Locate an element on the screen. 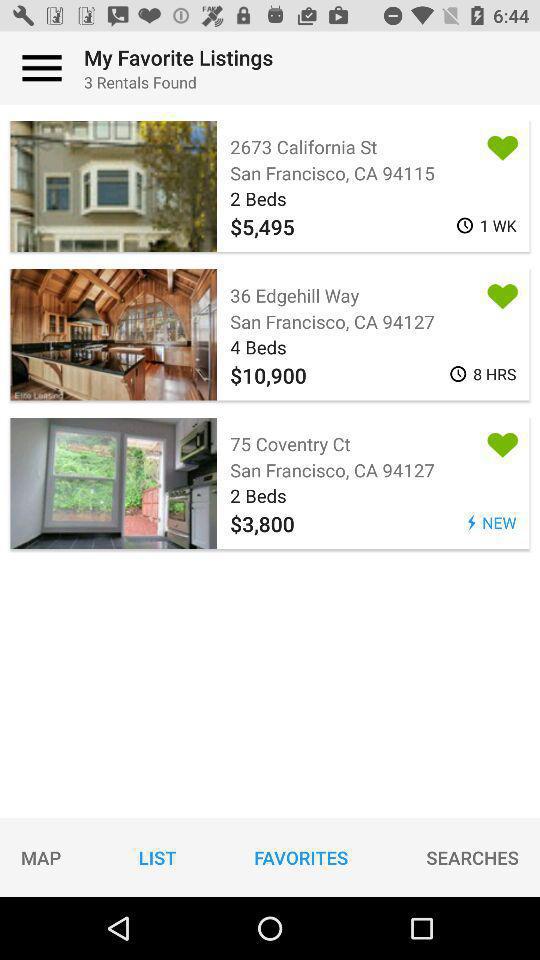  tap icon to the right of the list icon is located at coordinates (301, 857).